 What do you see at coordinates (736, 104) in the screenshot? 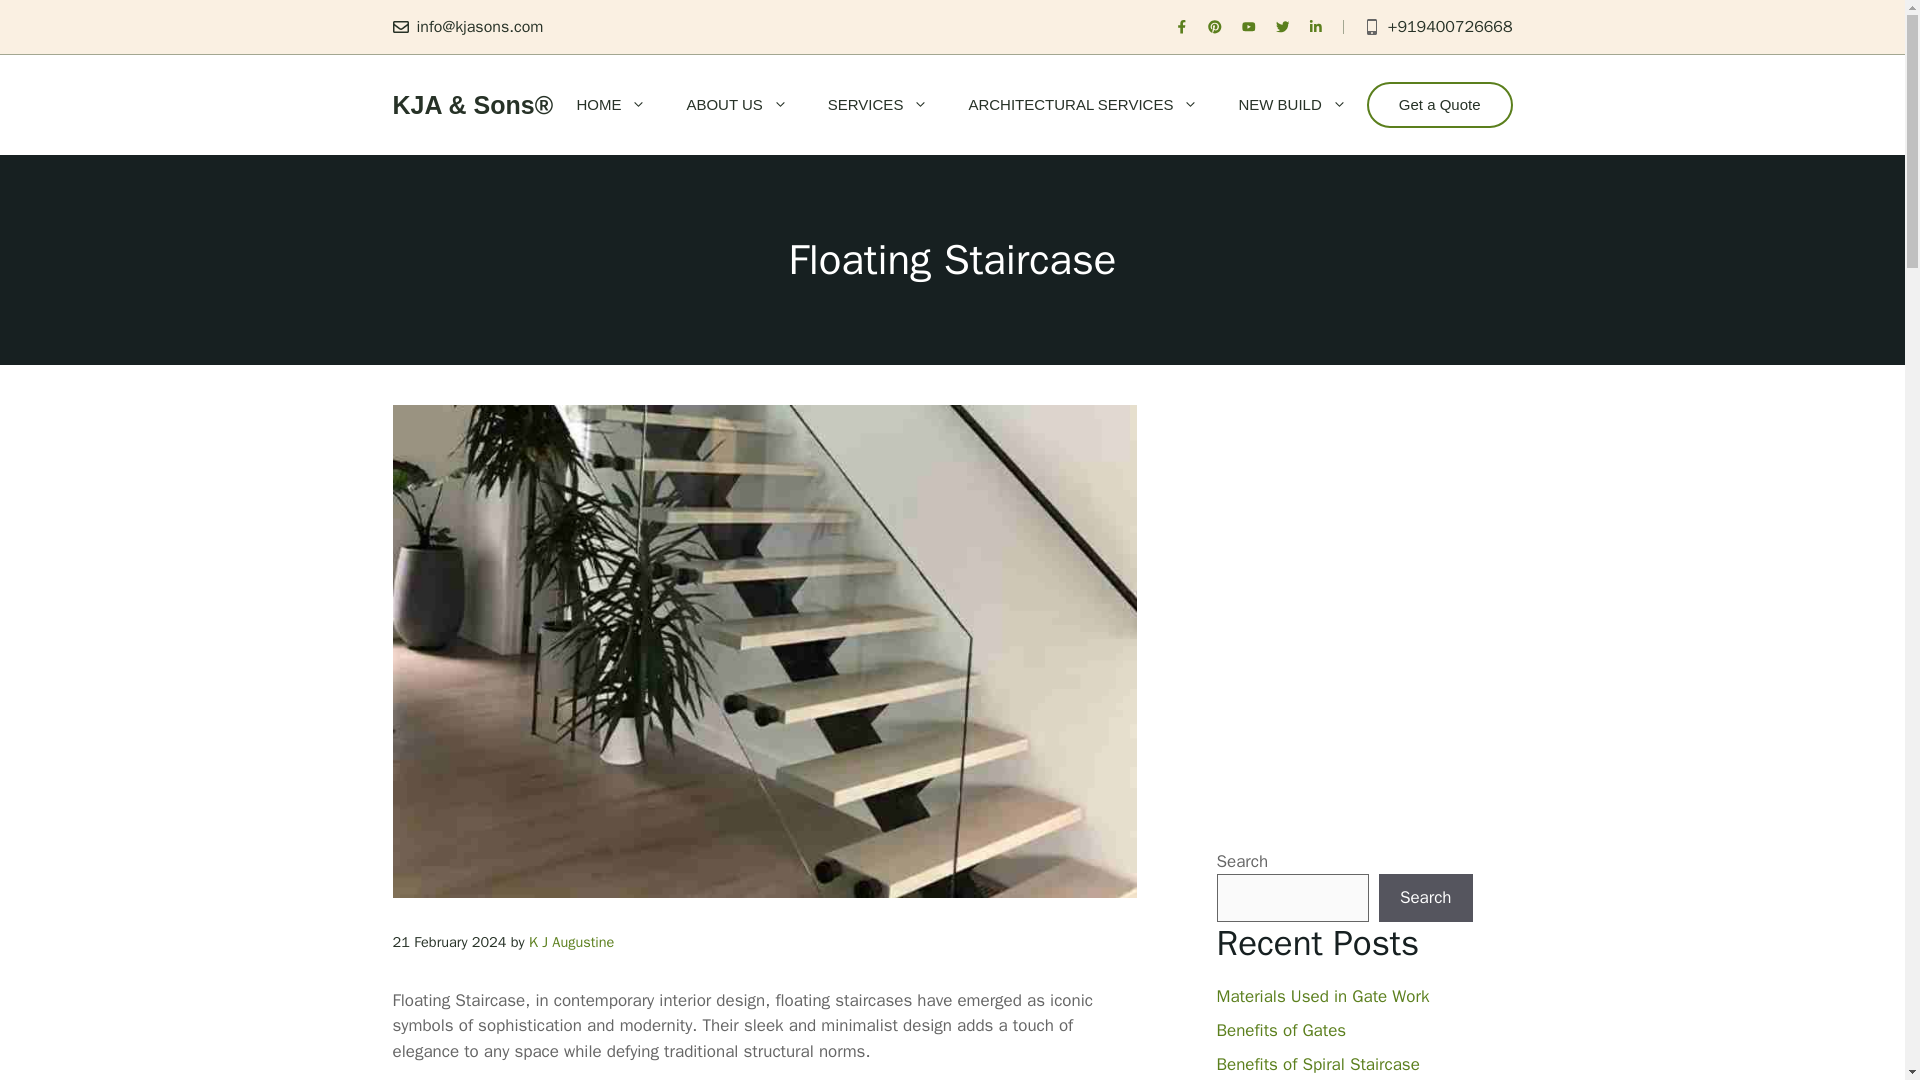
I see `ABOUT US` at bounding box center [736, 104].